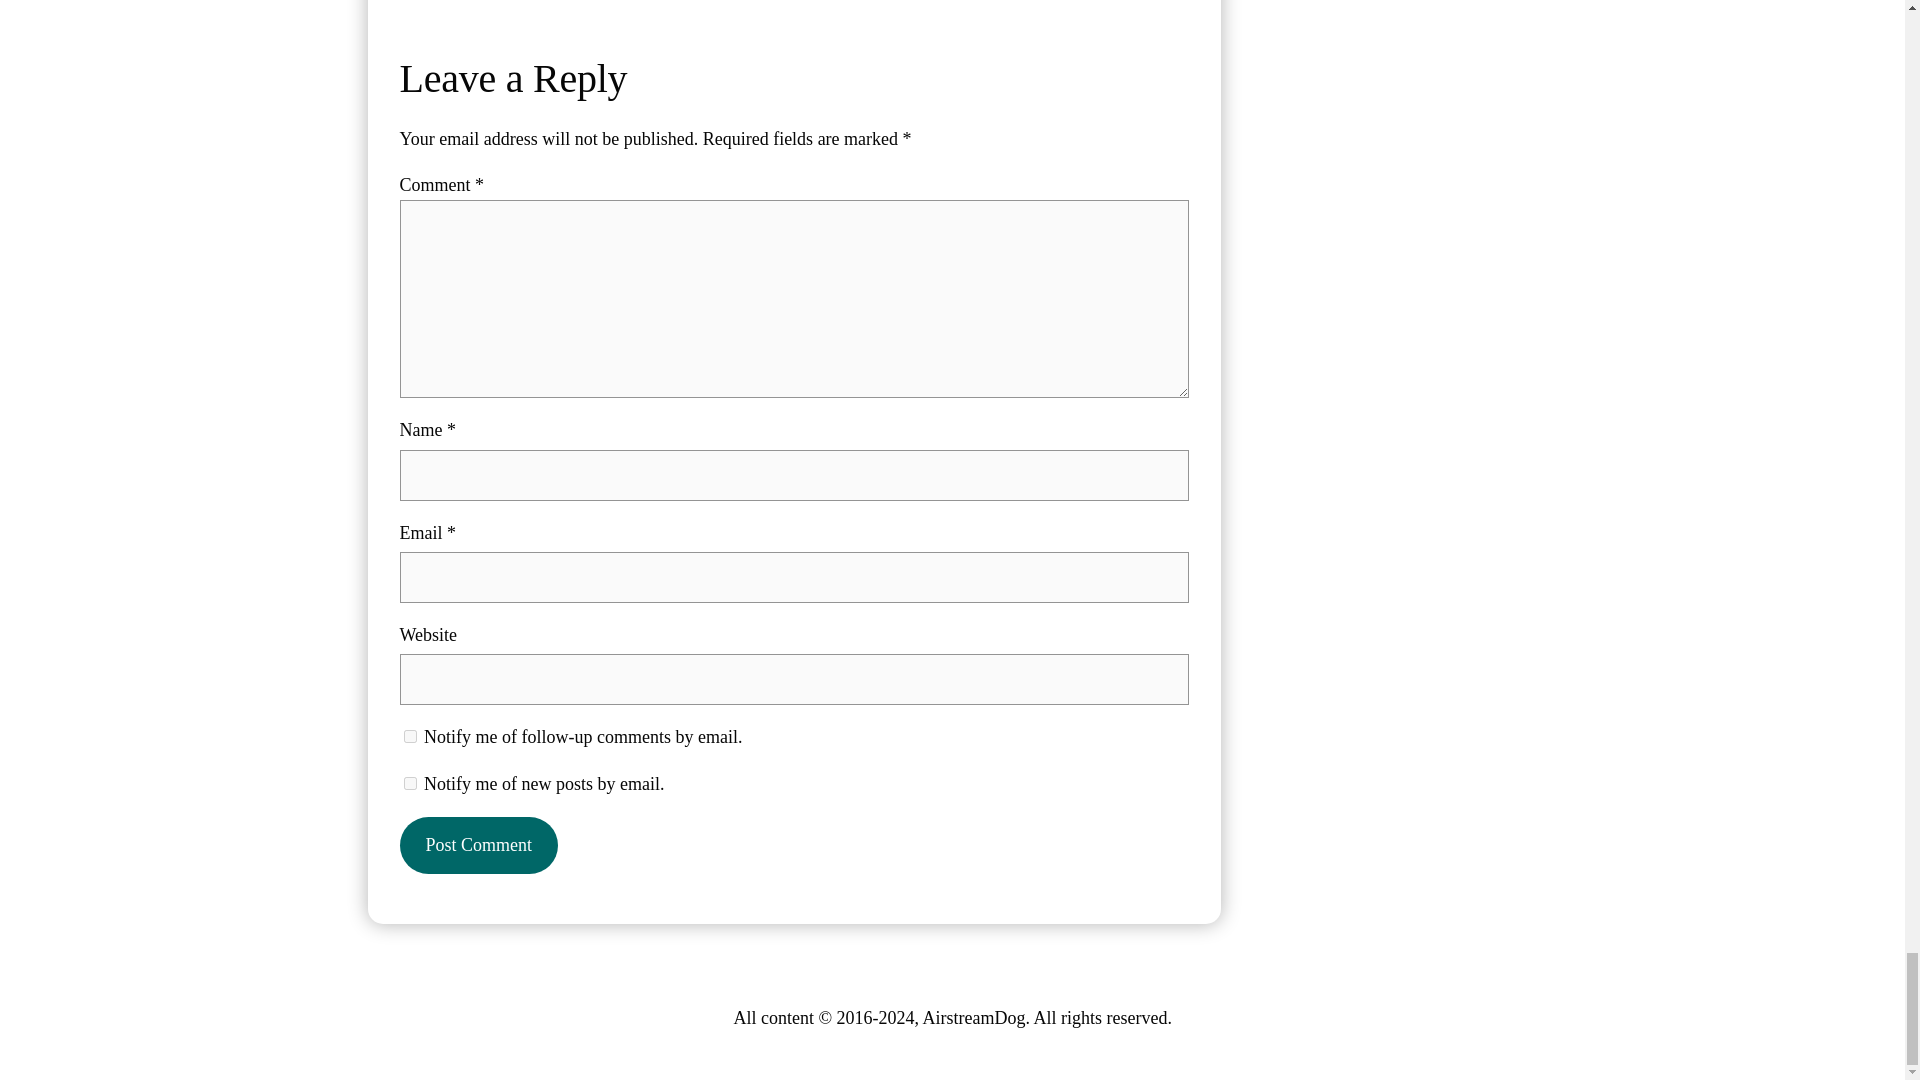 This screenshot has width=1920, height=1080. Describe the element at coordinates (478, 844) in the screenshot. I see `Post Comment` at that location.